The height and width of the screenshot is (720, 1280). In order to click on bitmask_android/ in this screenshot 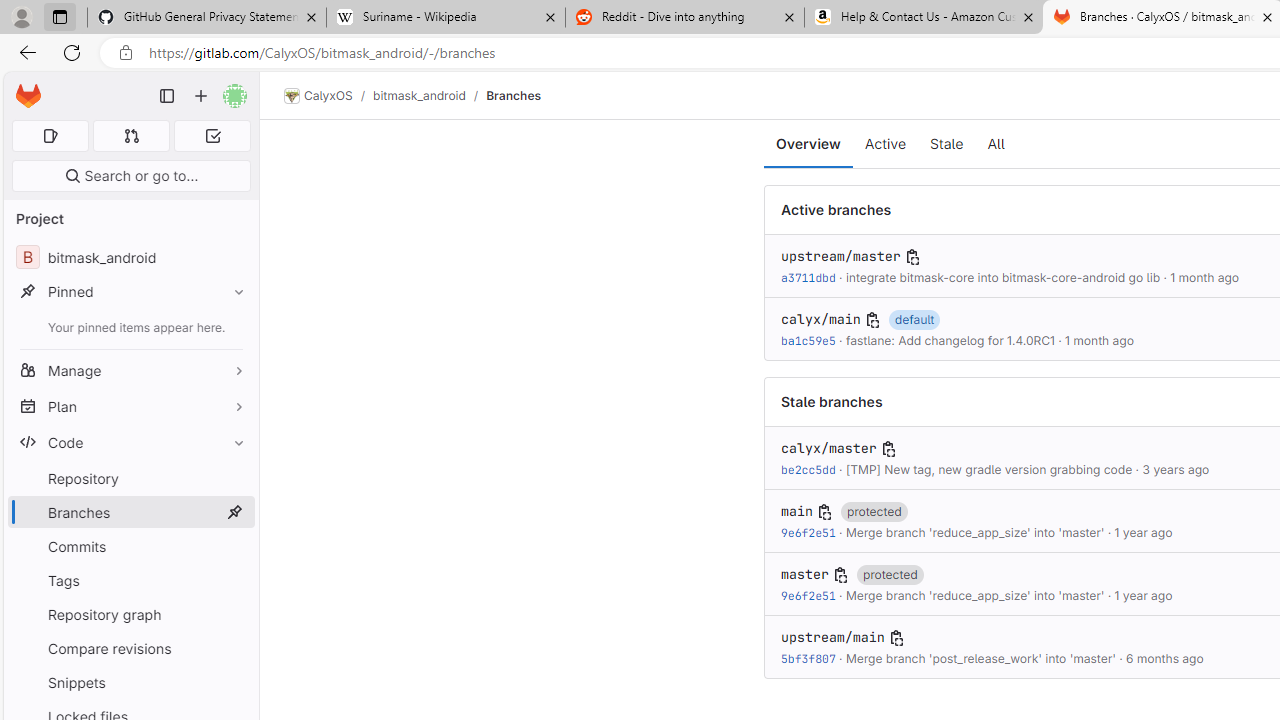, I will do `click(429, 95)`.